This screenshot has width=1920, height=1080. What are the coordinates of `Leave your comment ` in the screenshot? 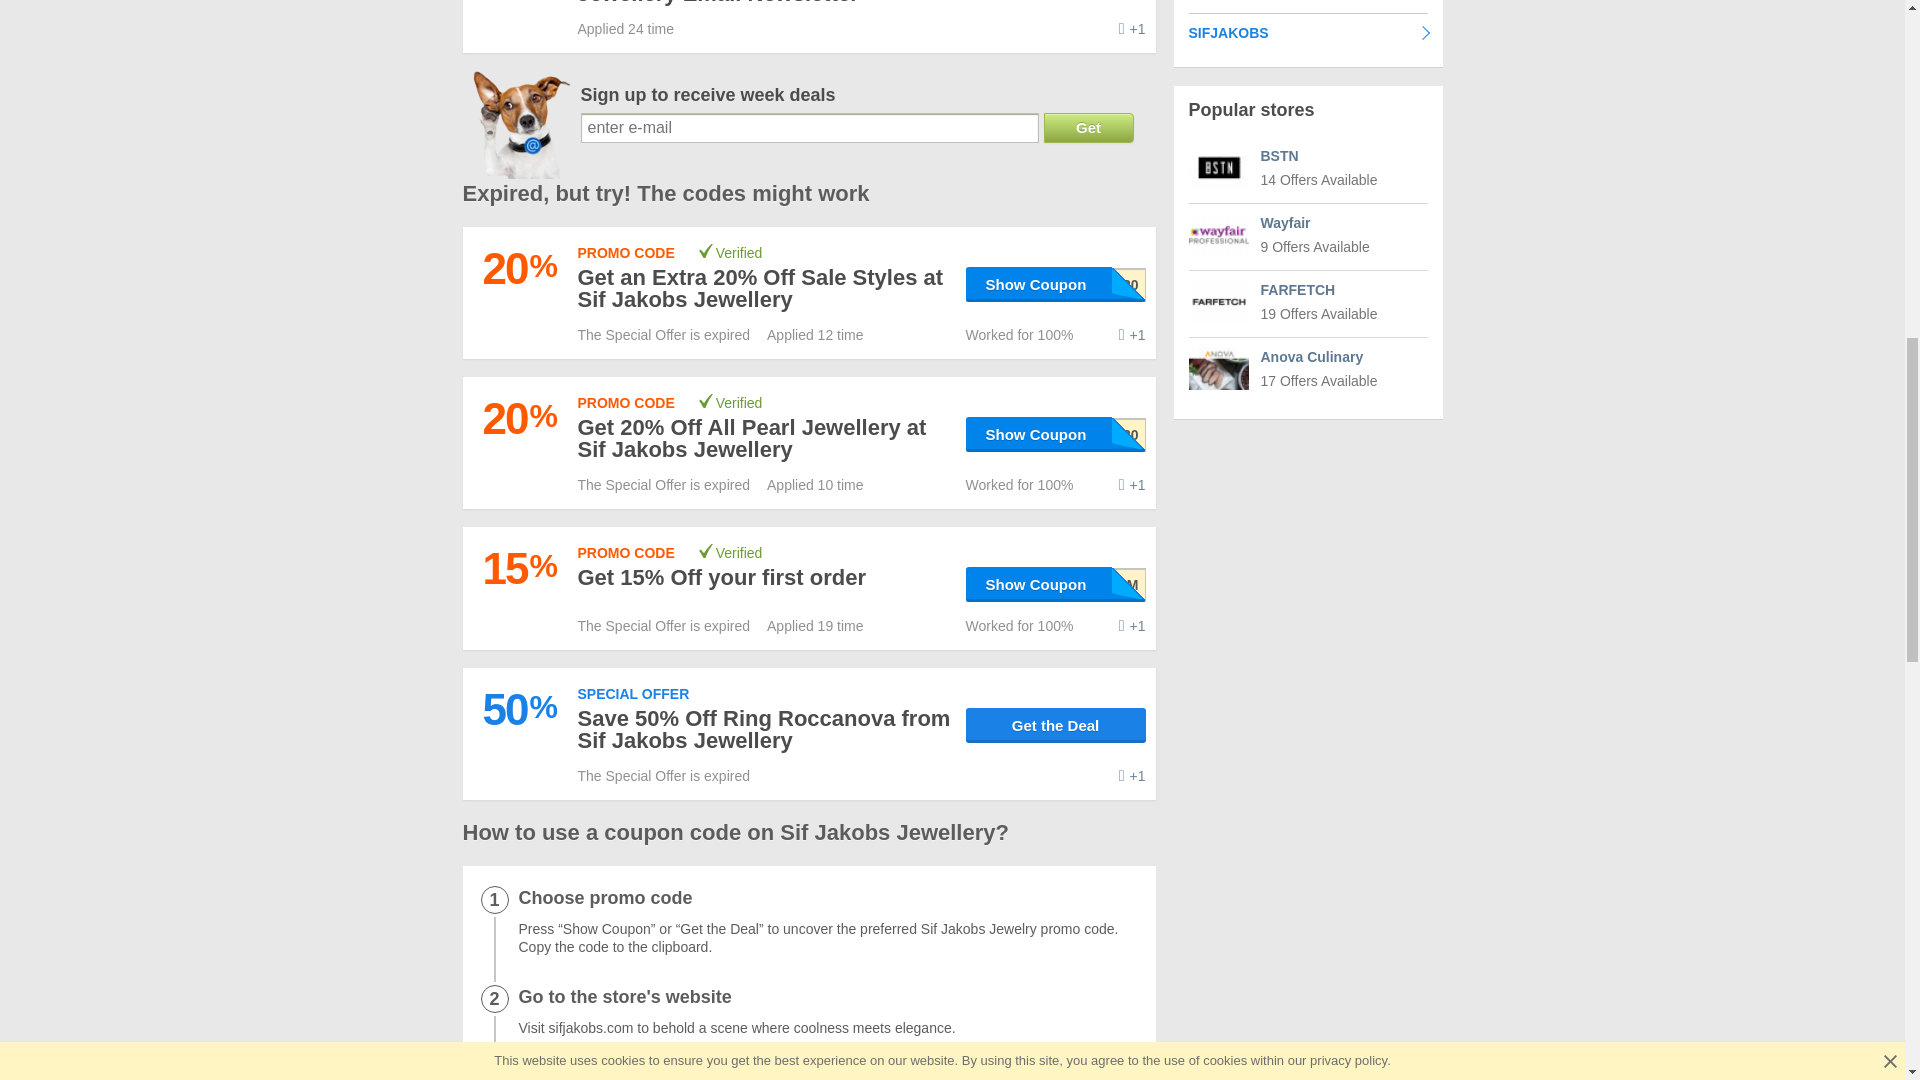 It's located at (1132, 28).